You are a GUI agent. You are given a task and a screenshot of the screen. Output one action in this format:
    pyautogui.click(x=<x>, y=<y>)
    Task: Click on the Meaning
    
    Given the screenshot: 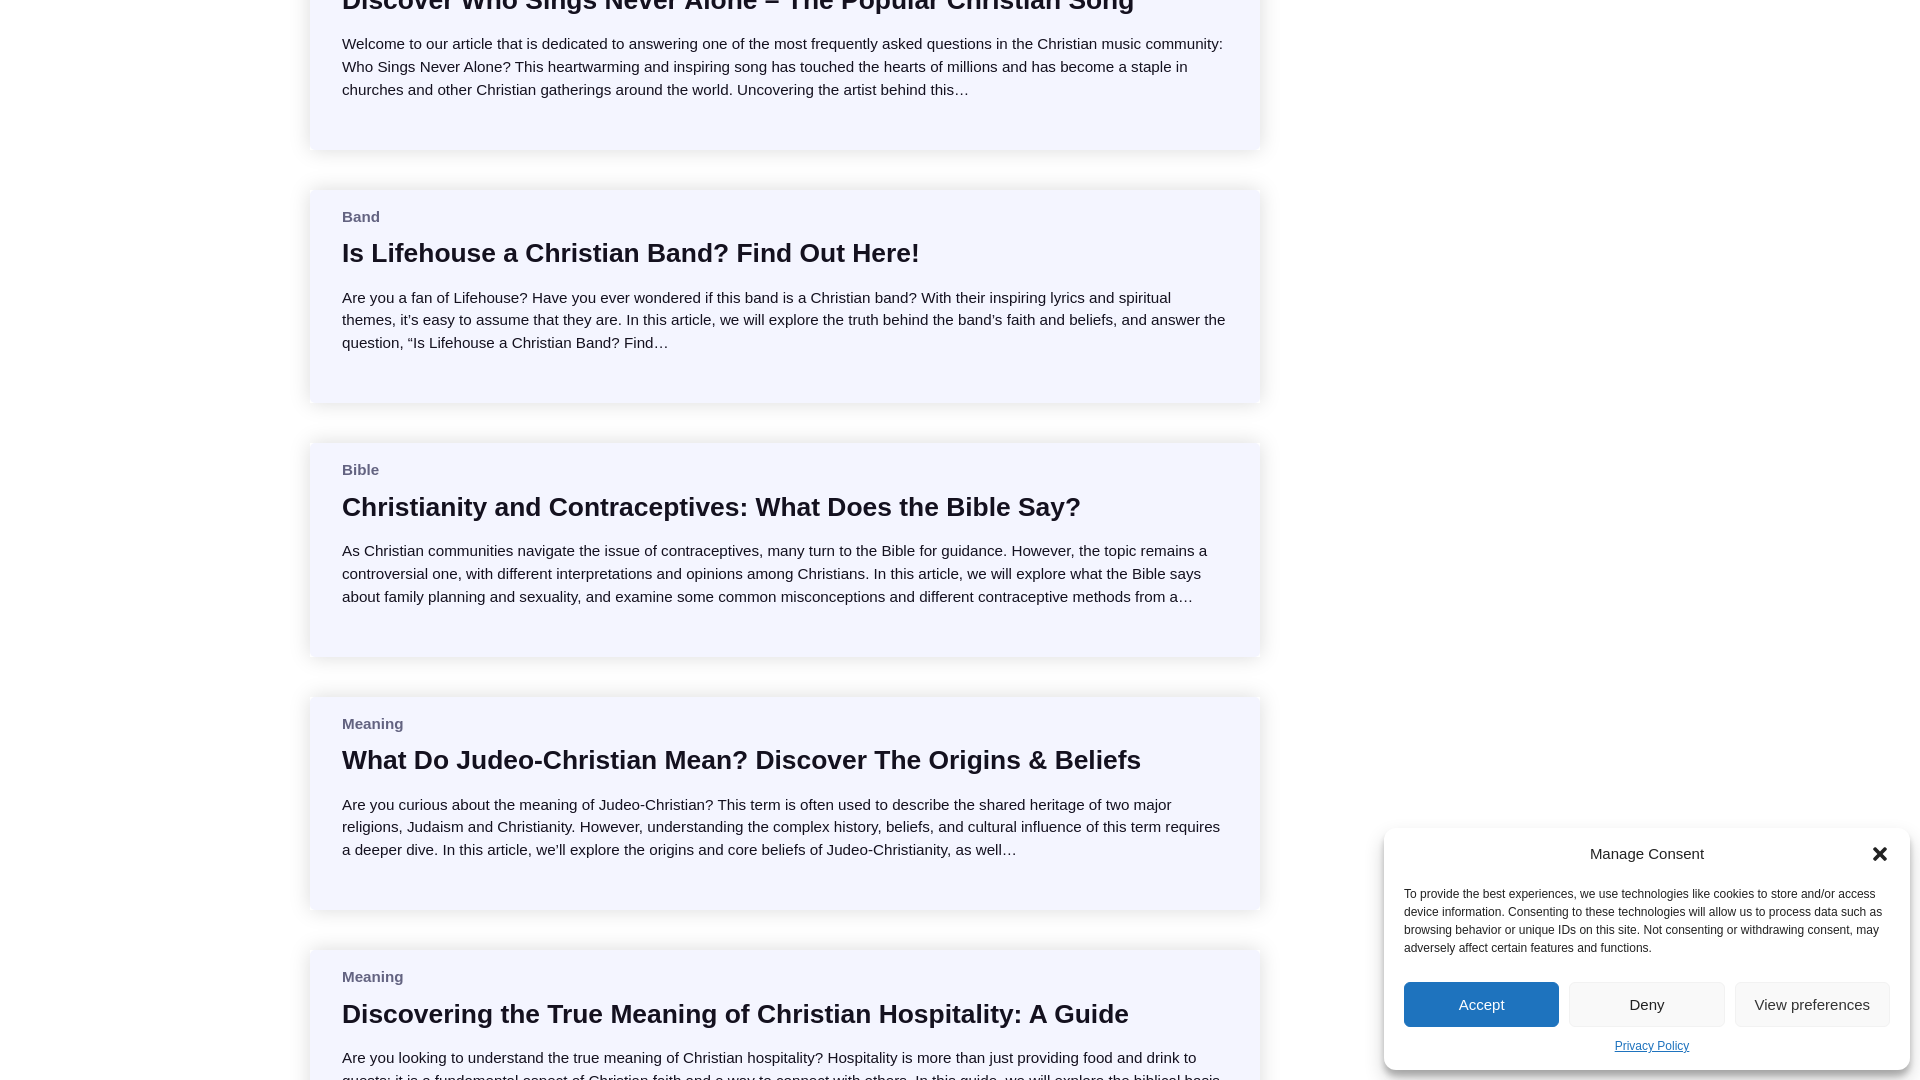 What is the action you would take?
    pyautogui.click(x=372, y=723)
    